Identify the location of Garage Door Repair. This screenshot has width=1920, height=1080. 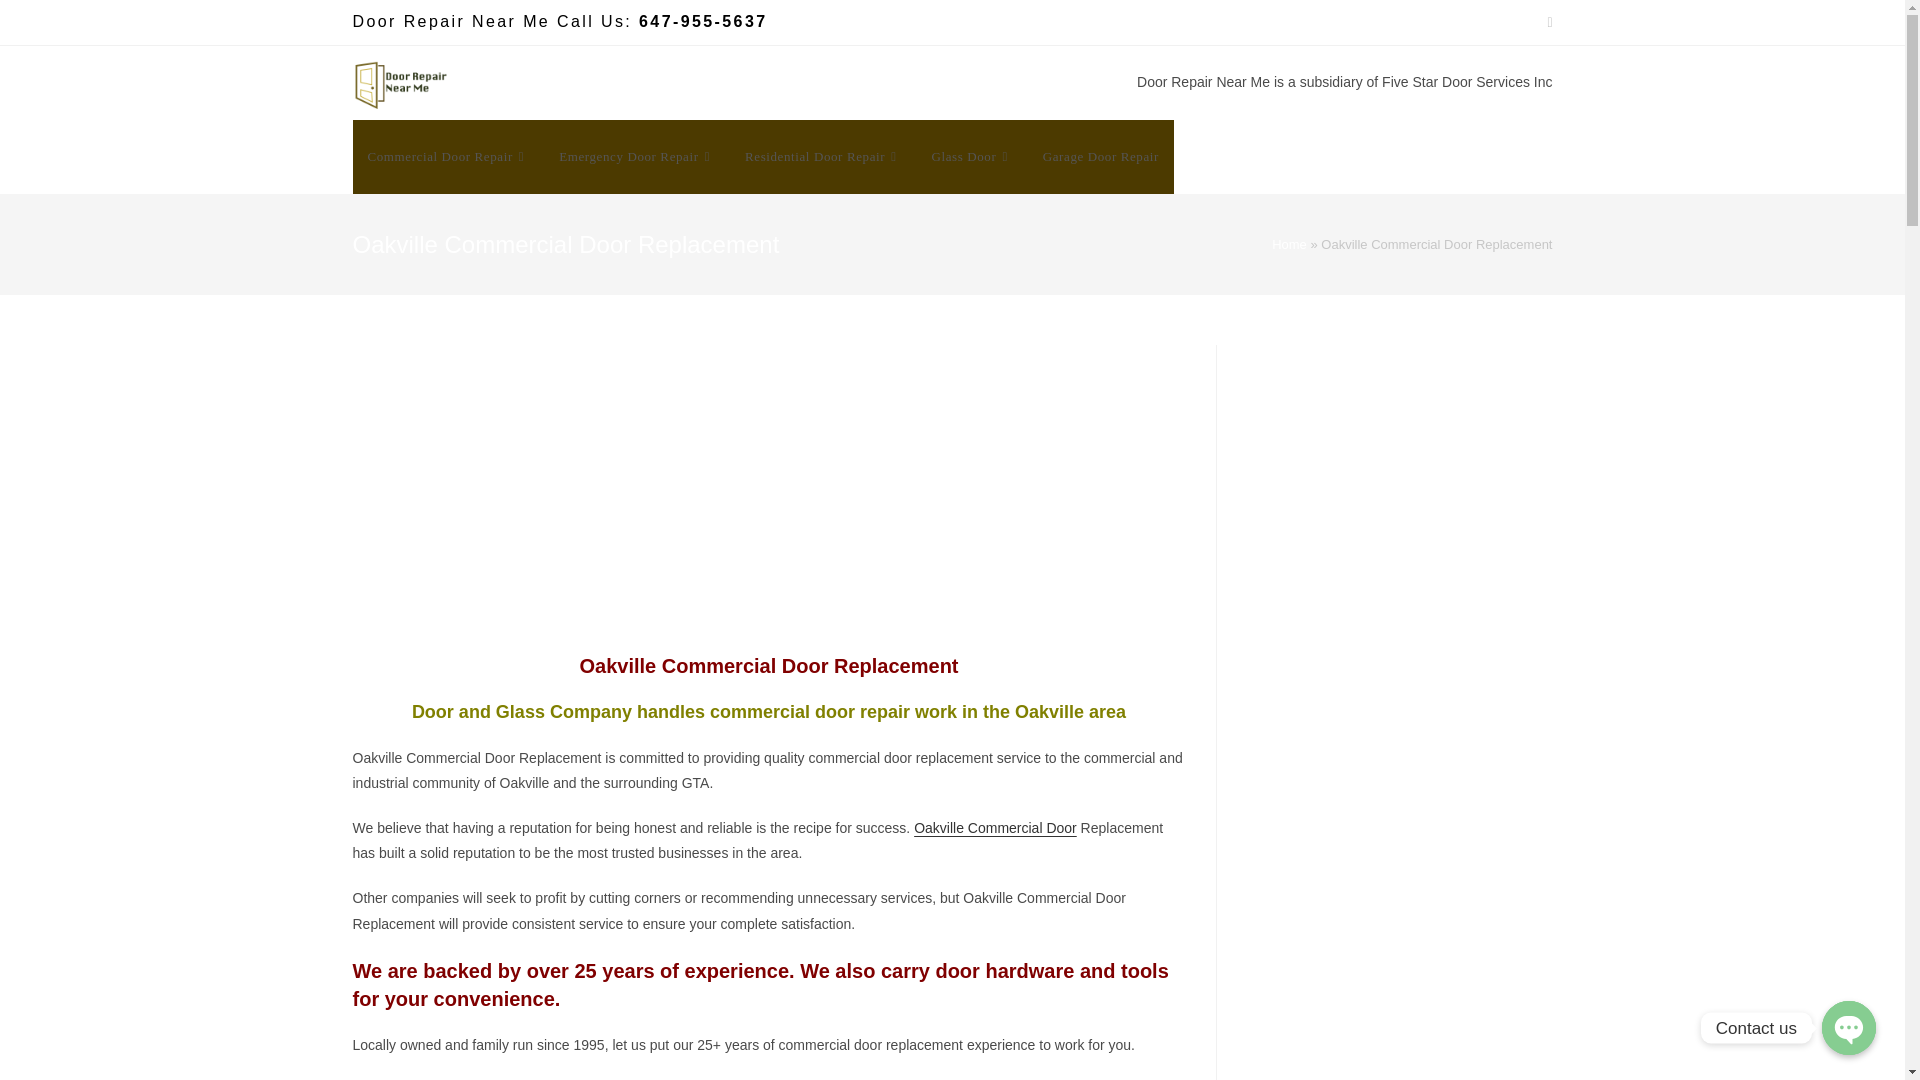
(1100, 156).